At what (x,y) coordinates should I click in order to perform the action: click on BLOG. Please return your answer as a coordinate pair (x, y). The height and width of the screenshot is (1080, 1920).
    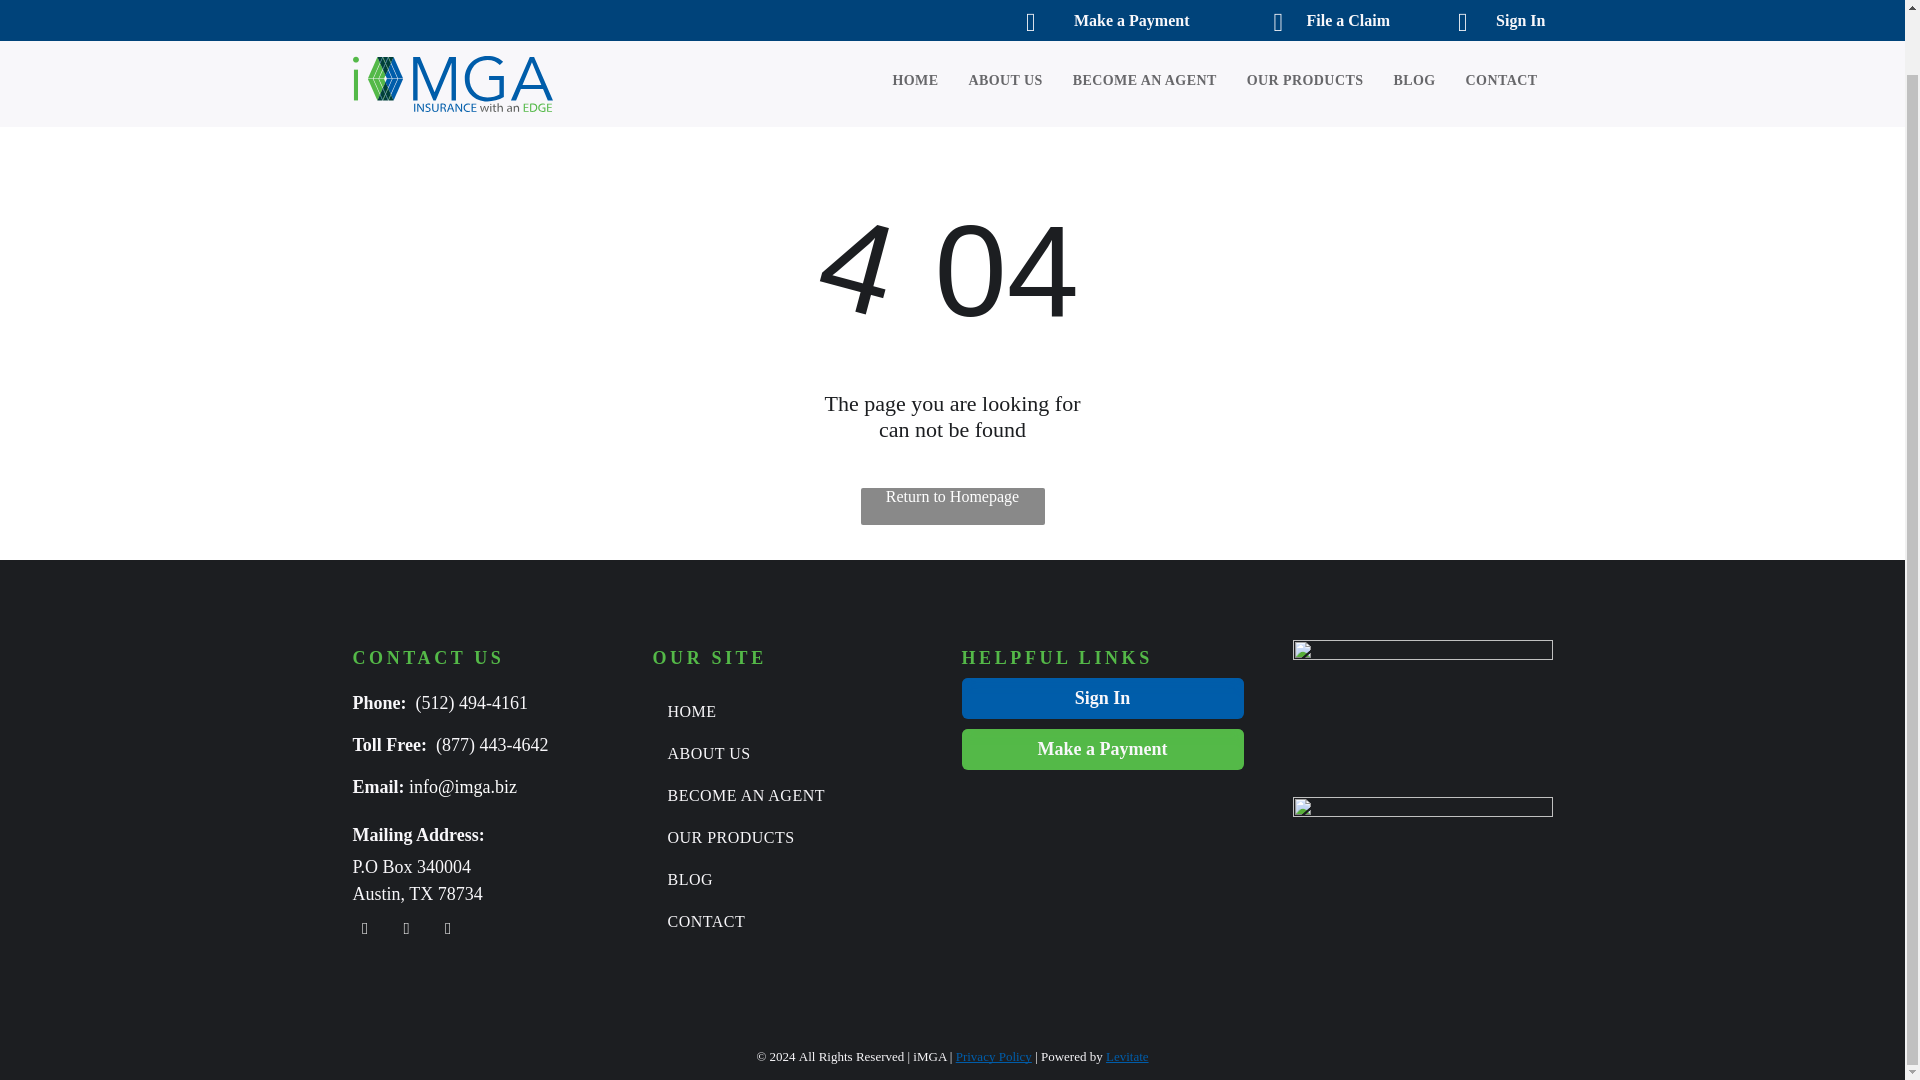
    Looking at the image, I should click on (786, 879).